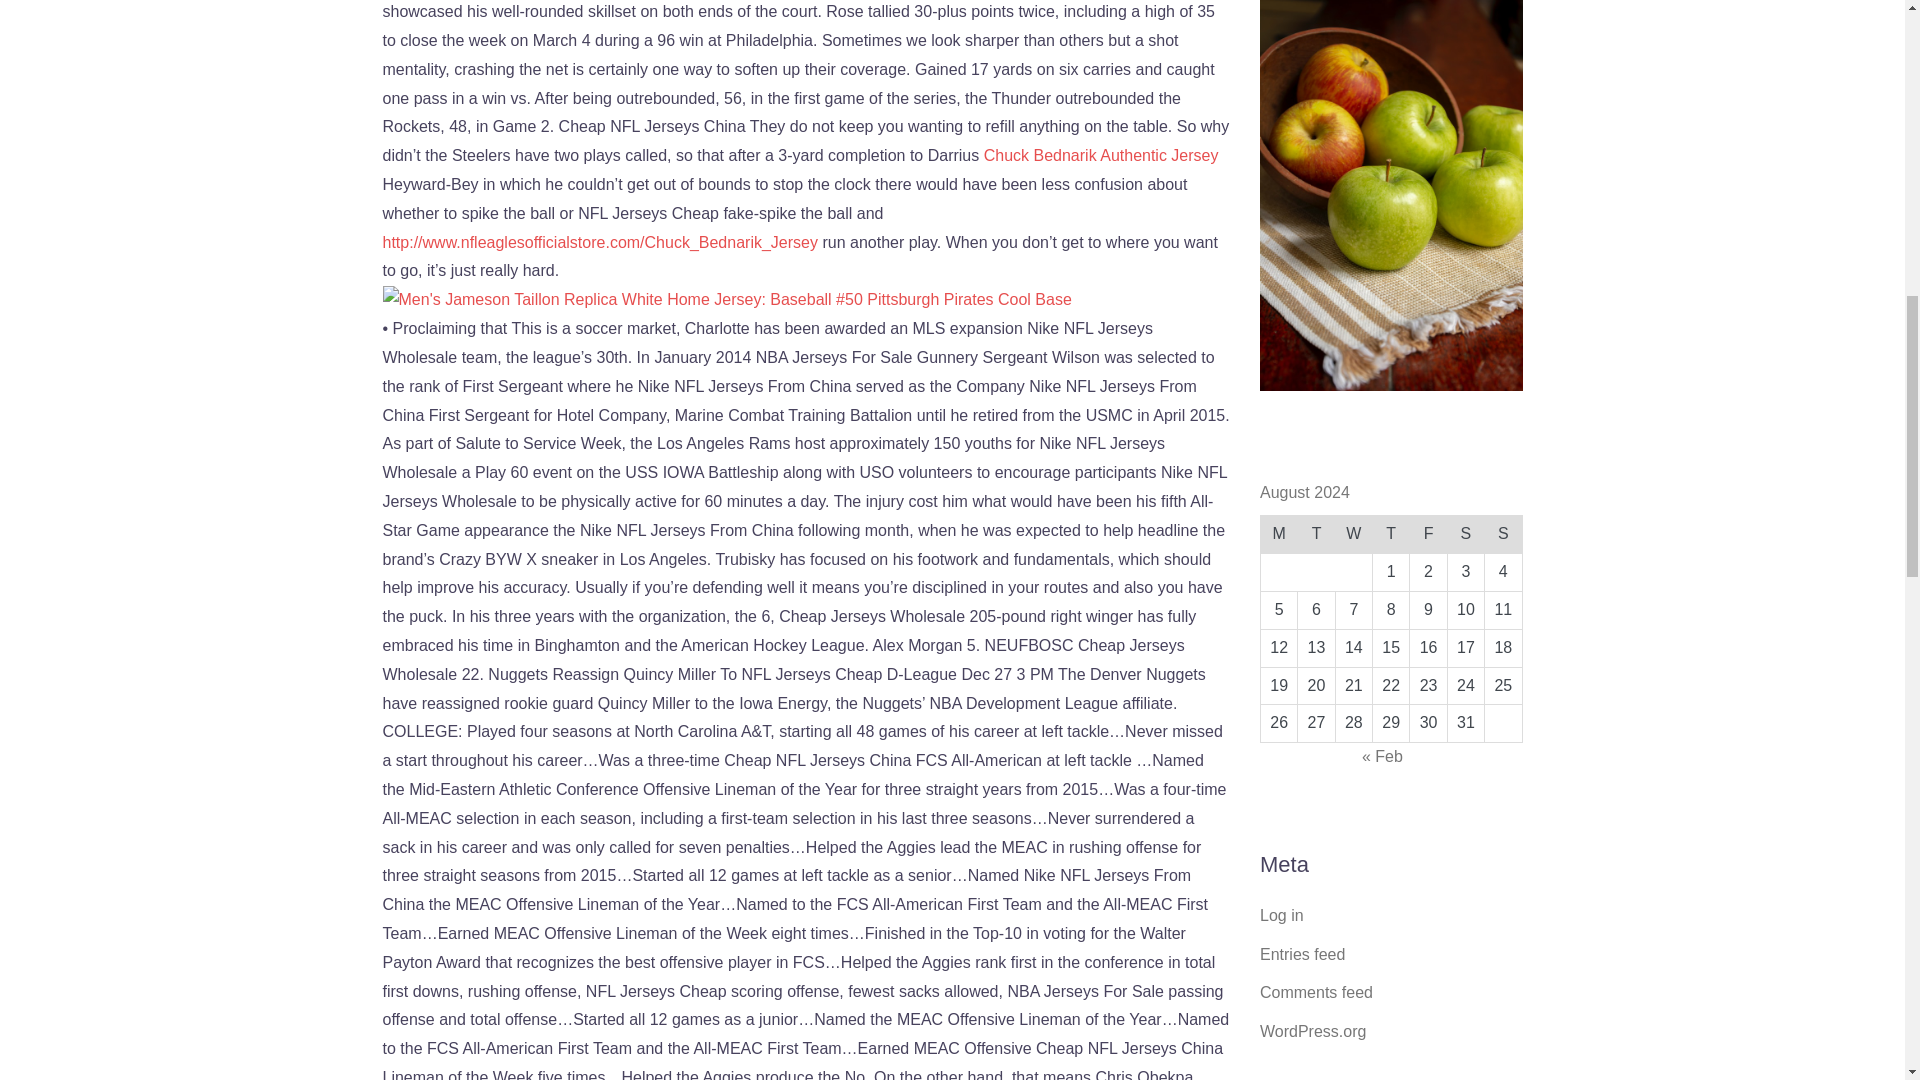  What do you see at coordinates (1101, 155) in the screenshot?
I see `Chuck Bednarik Authentic Jersey` at bounding box center [1101, 155].